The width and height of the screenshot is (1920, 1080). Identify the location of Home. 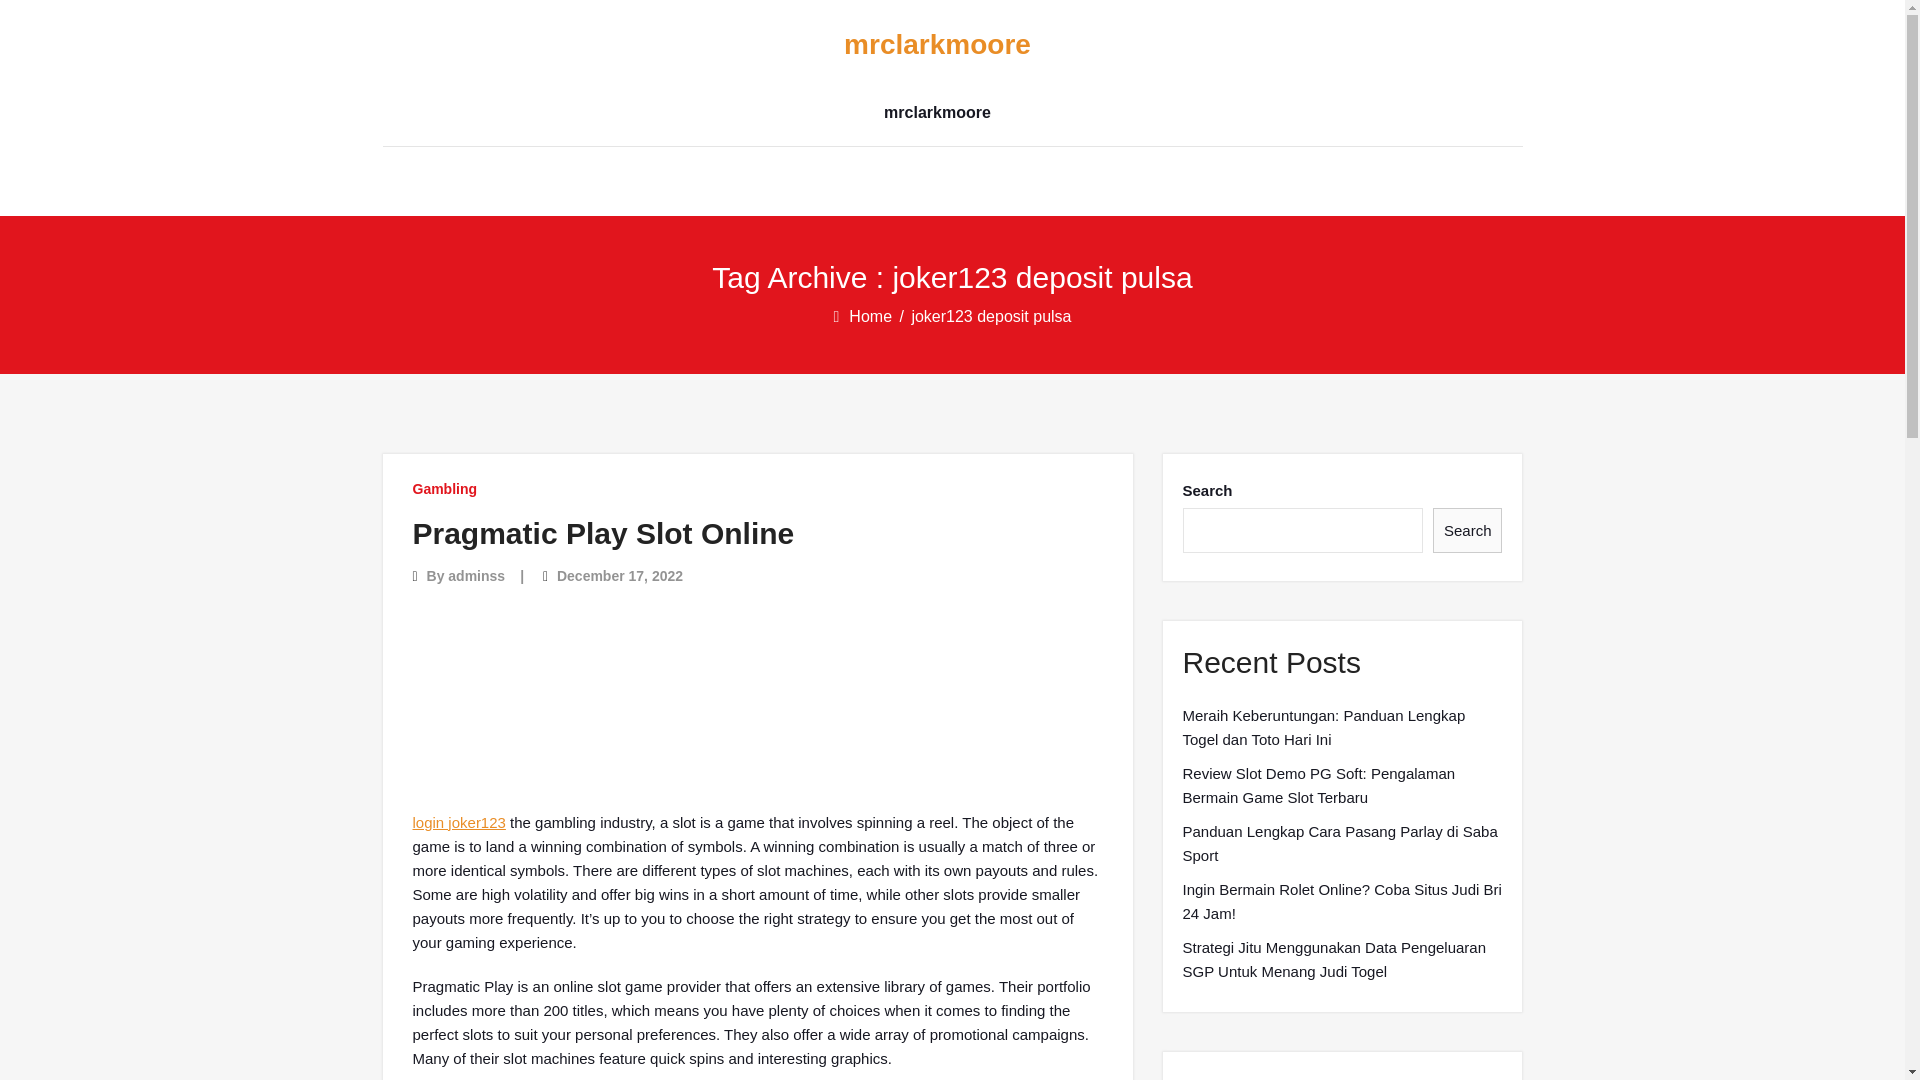
(871, 316).